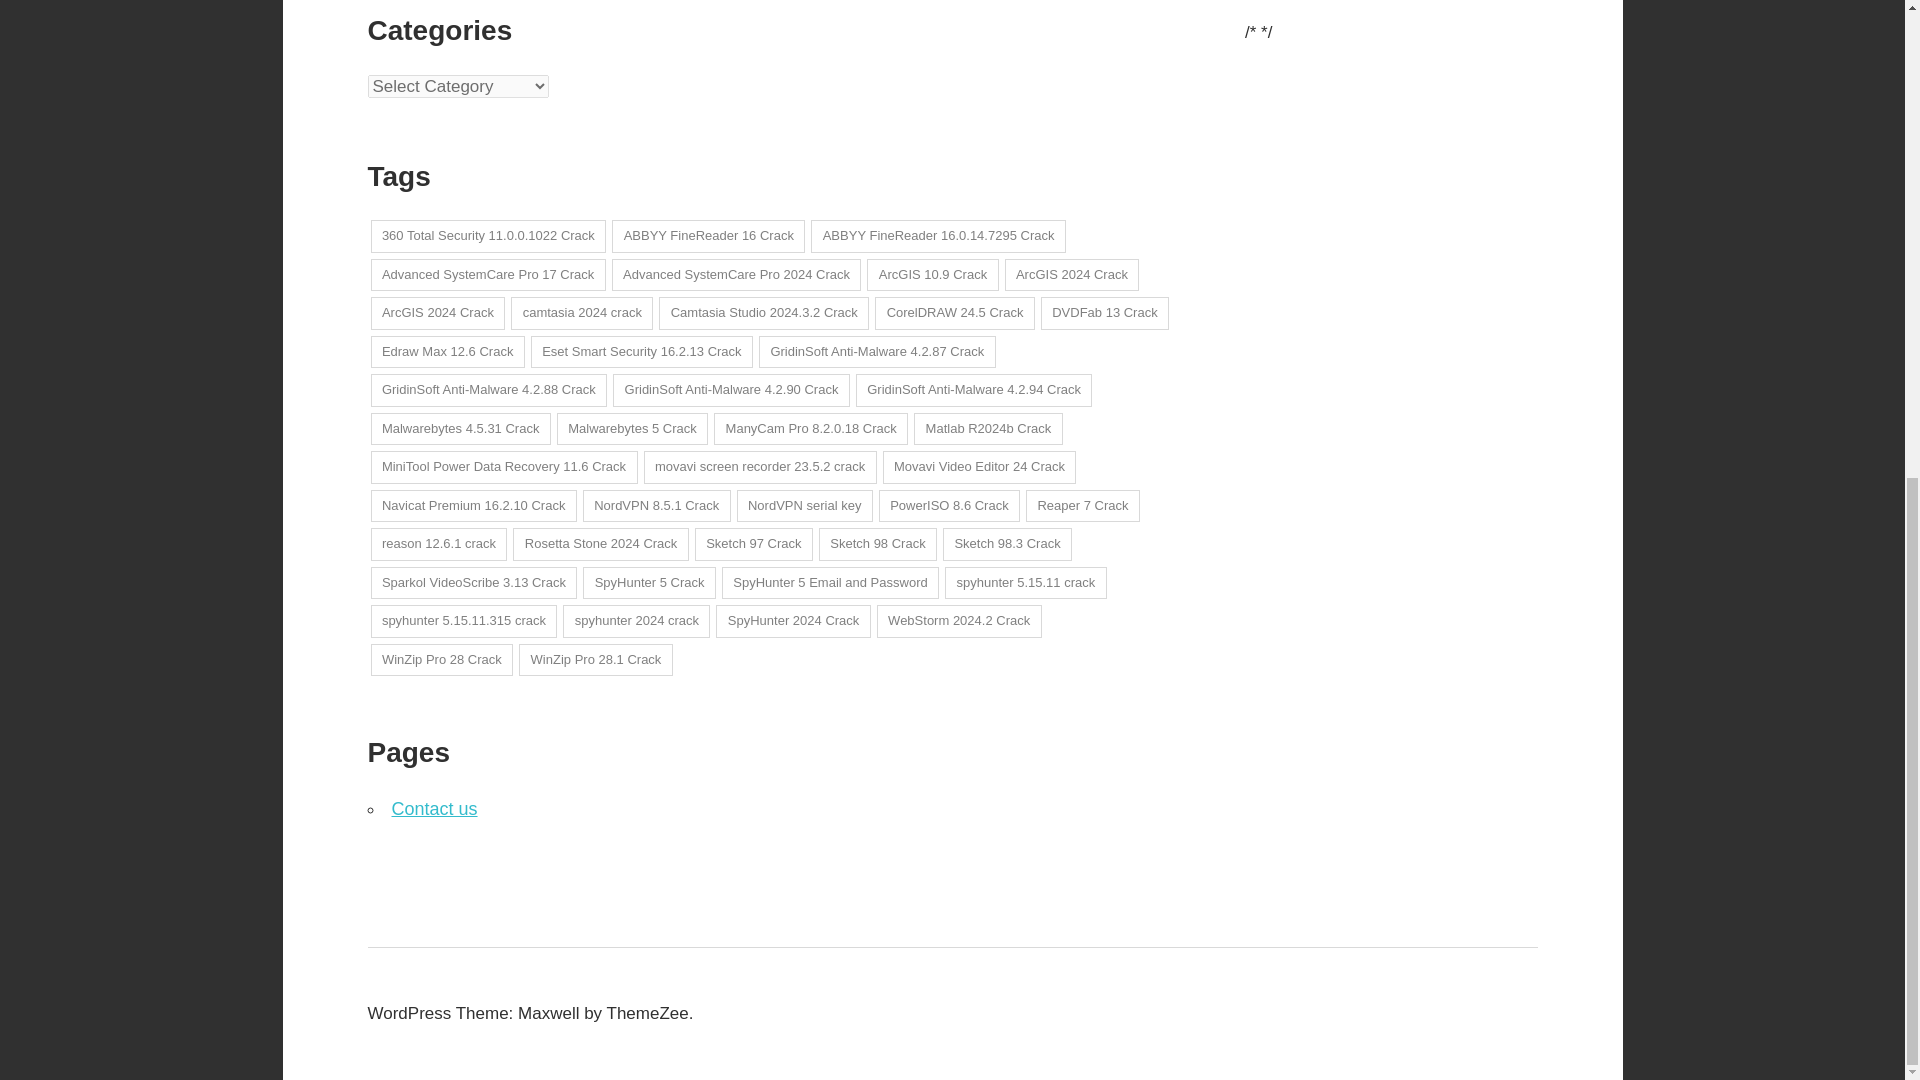 The width and height of the screenshot is (1920, 1080). I want to click on ABBYY FineReader 16.0.14.7295 Crack, so click(938, 236).